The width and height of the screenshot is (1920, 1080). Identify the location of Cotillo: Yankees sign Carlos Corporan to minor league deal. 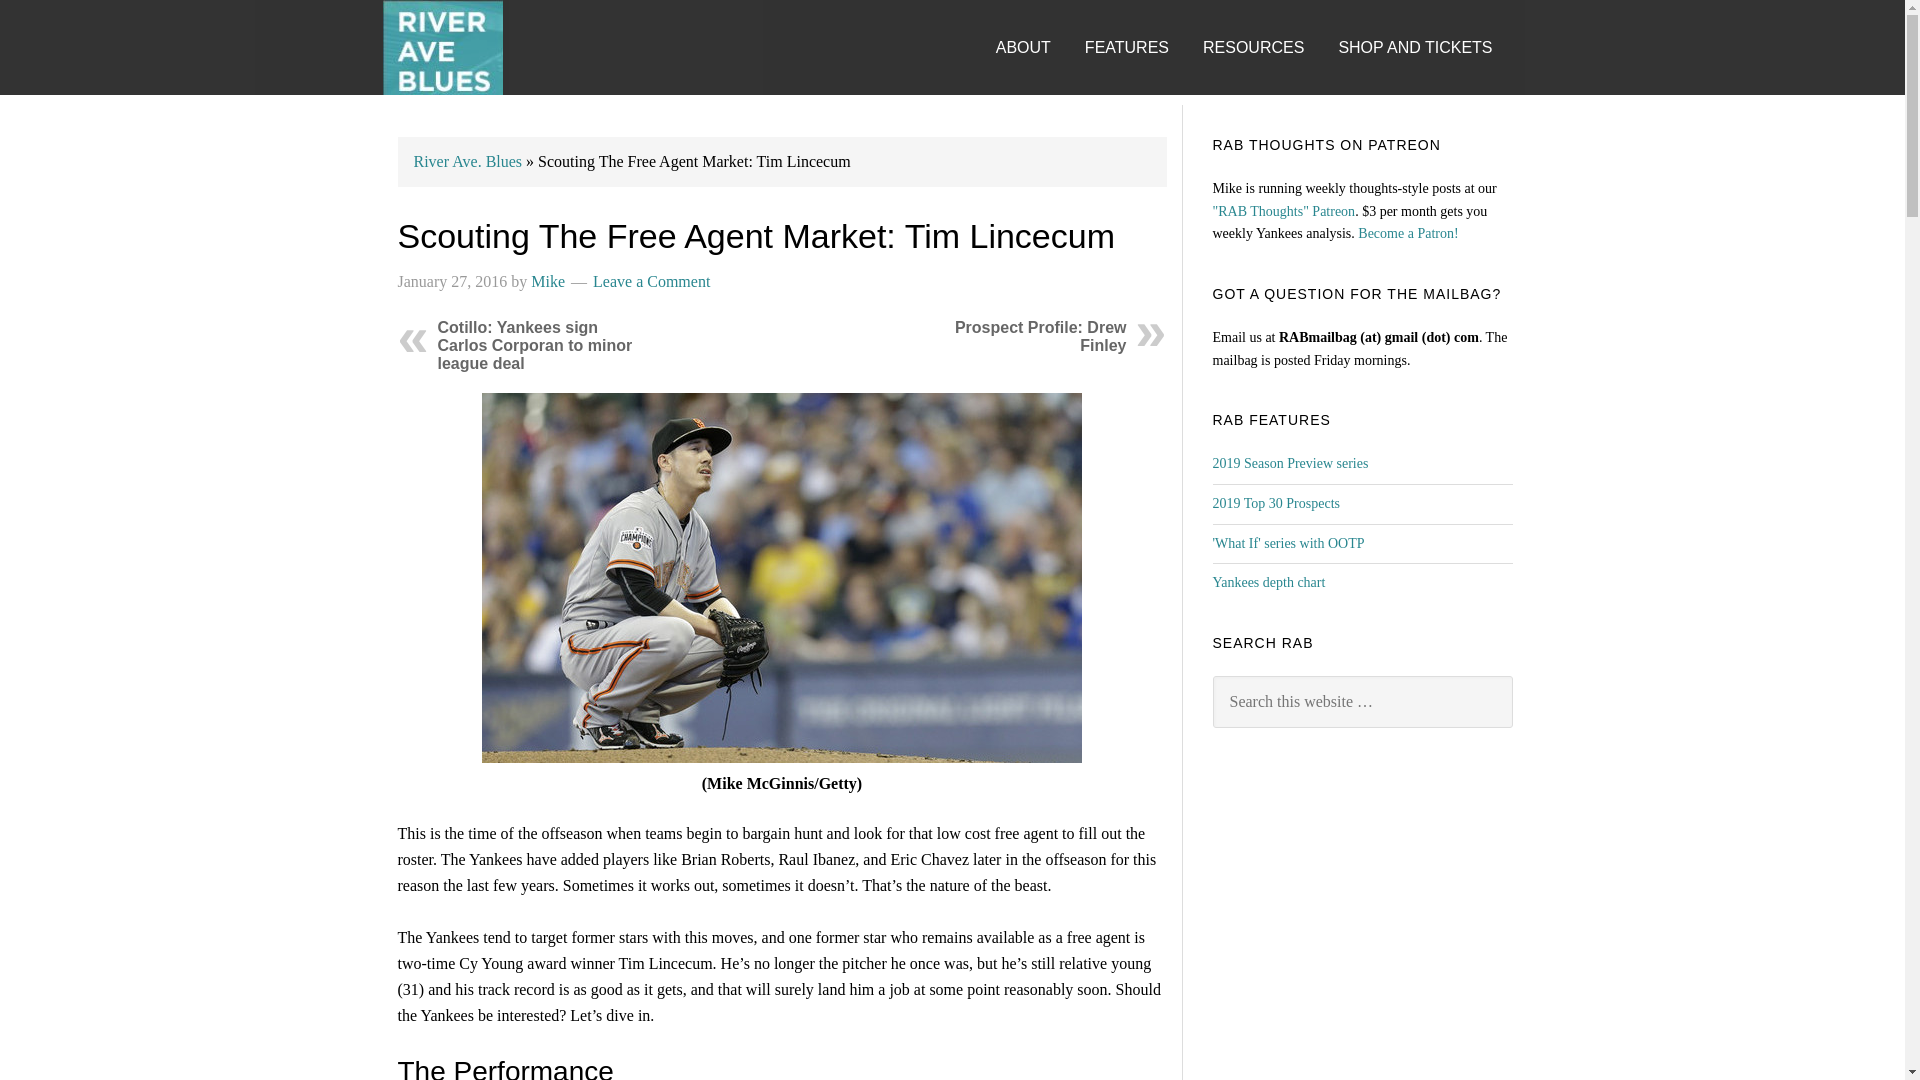
(535, 344).